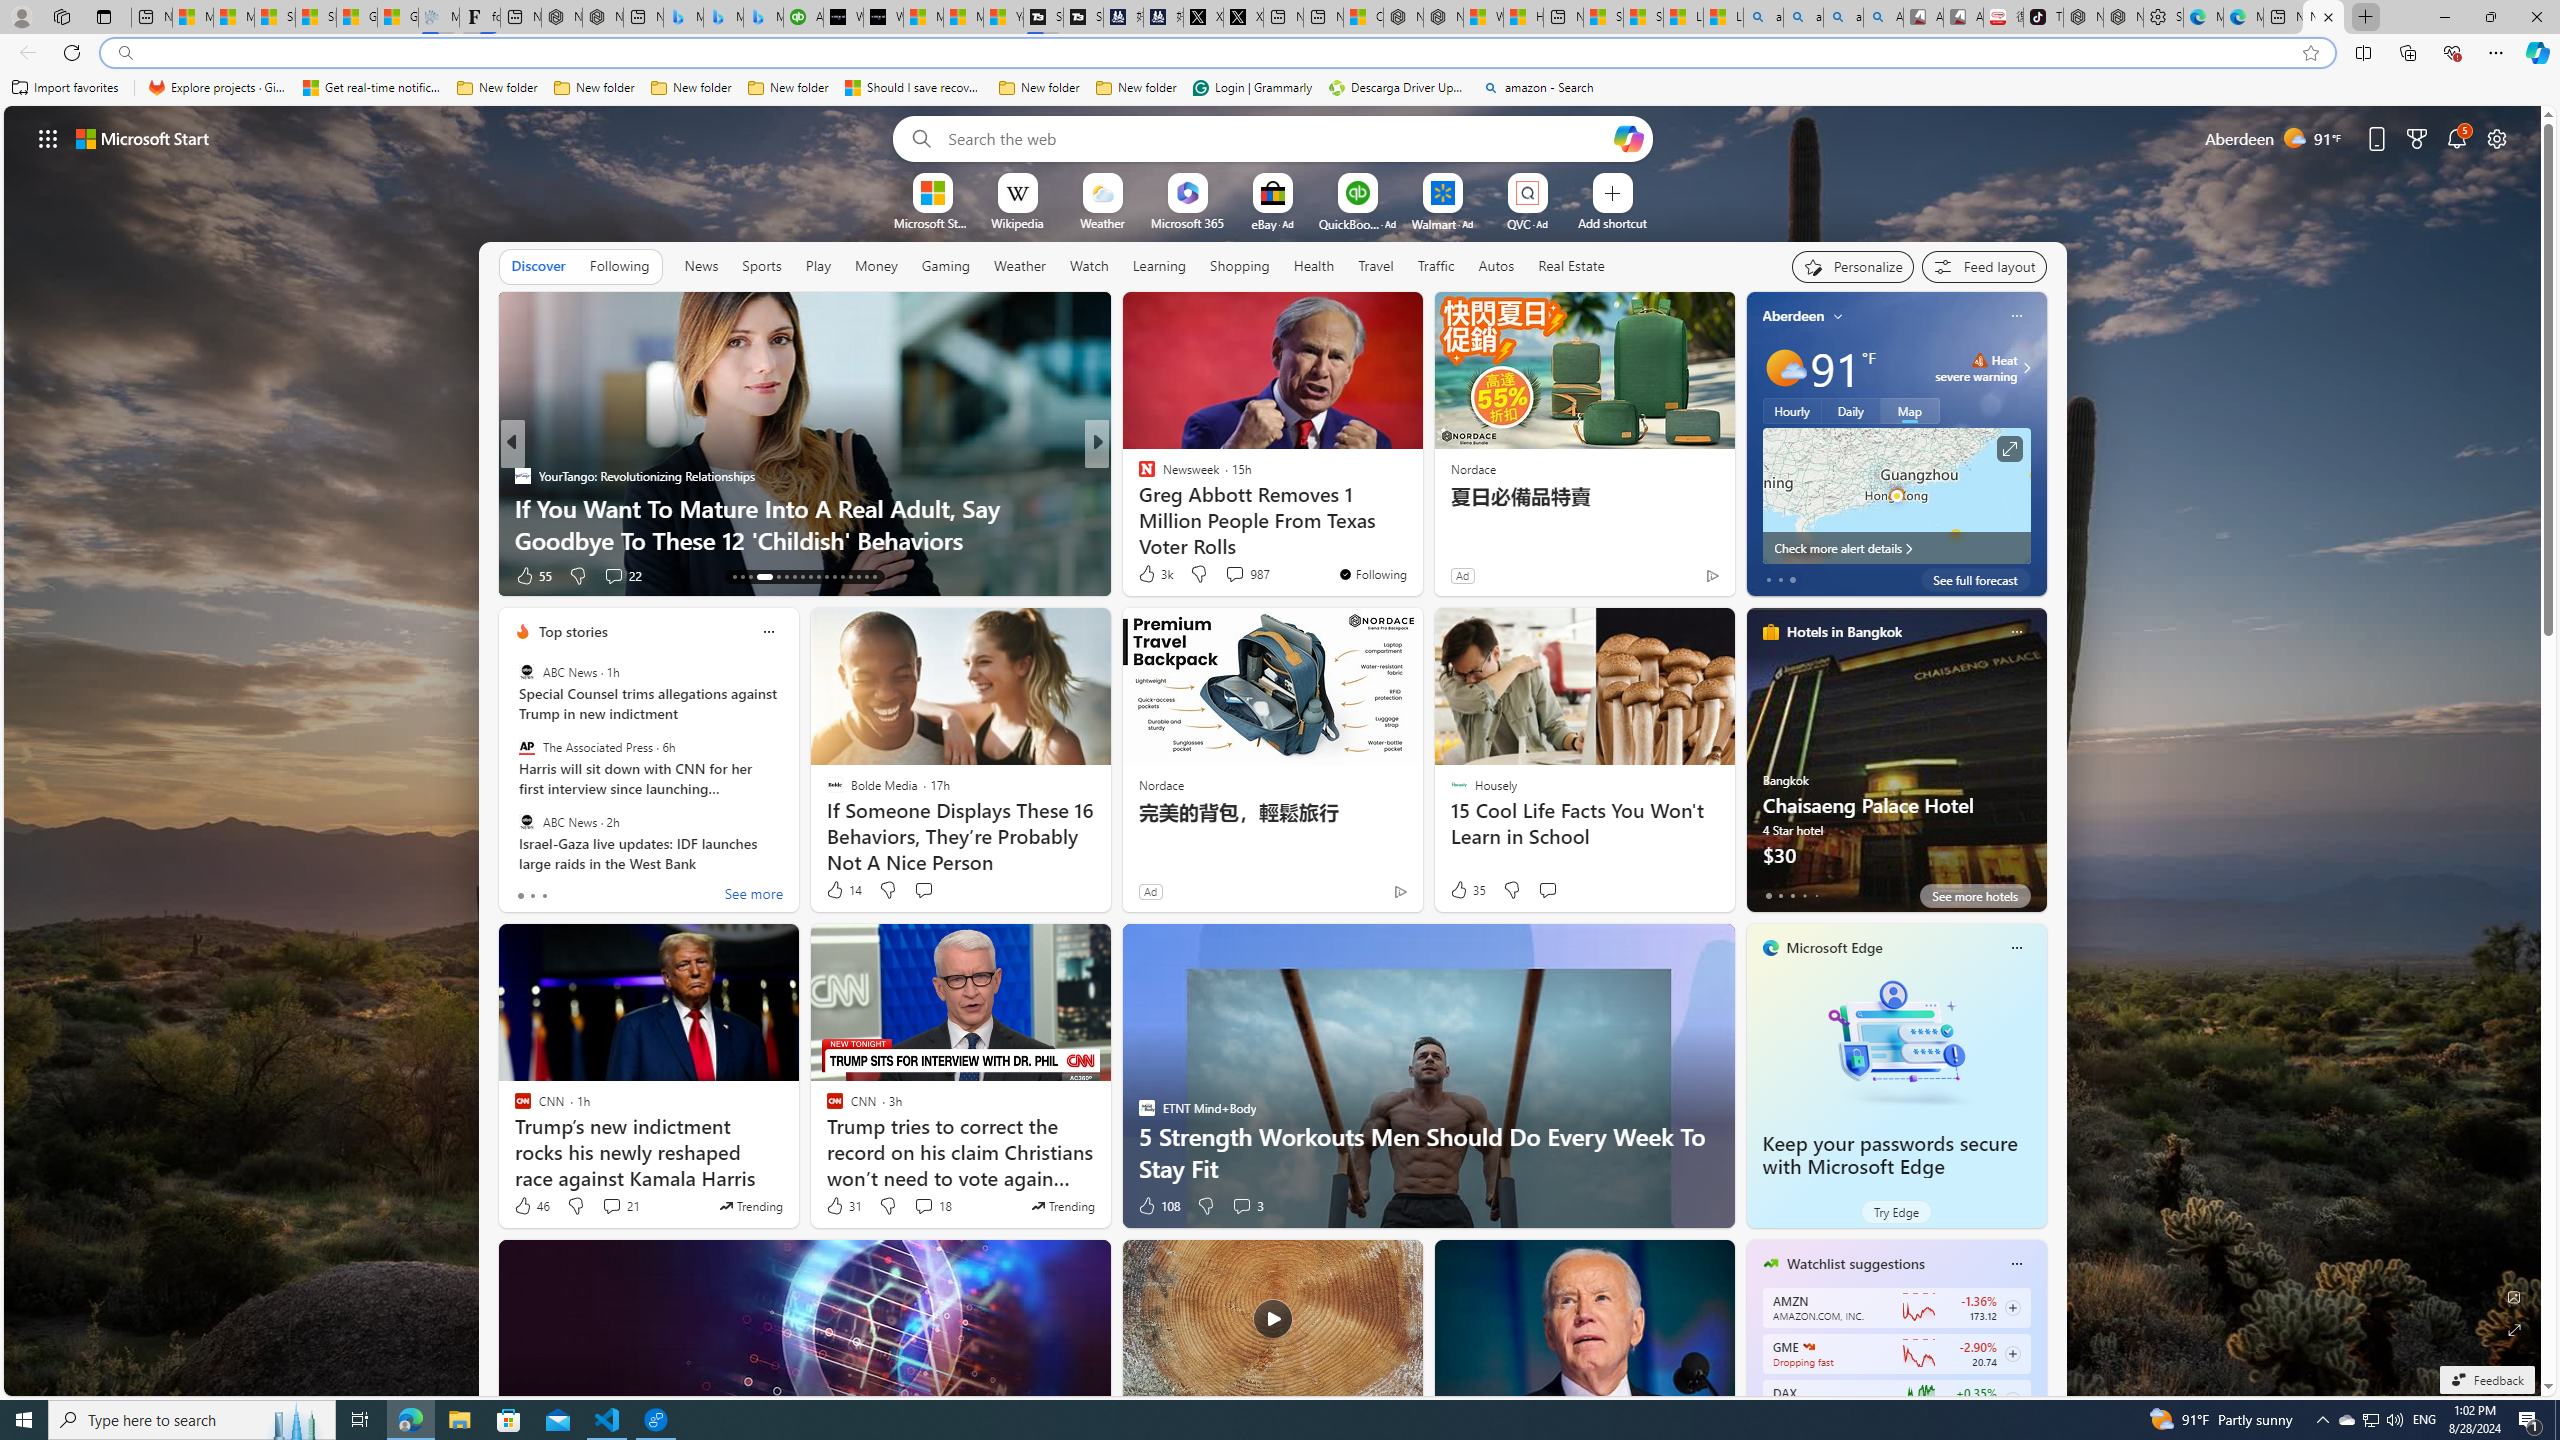 The image size is (2560, 1440). I want to click on Weather, so click(1020, 266).